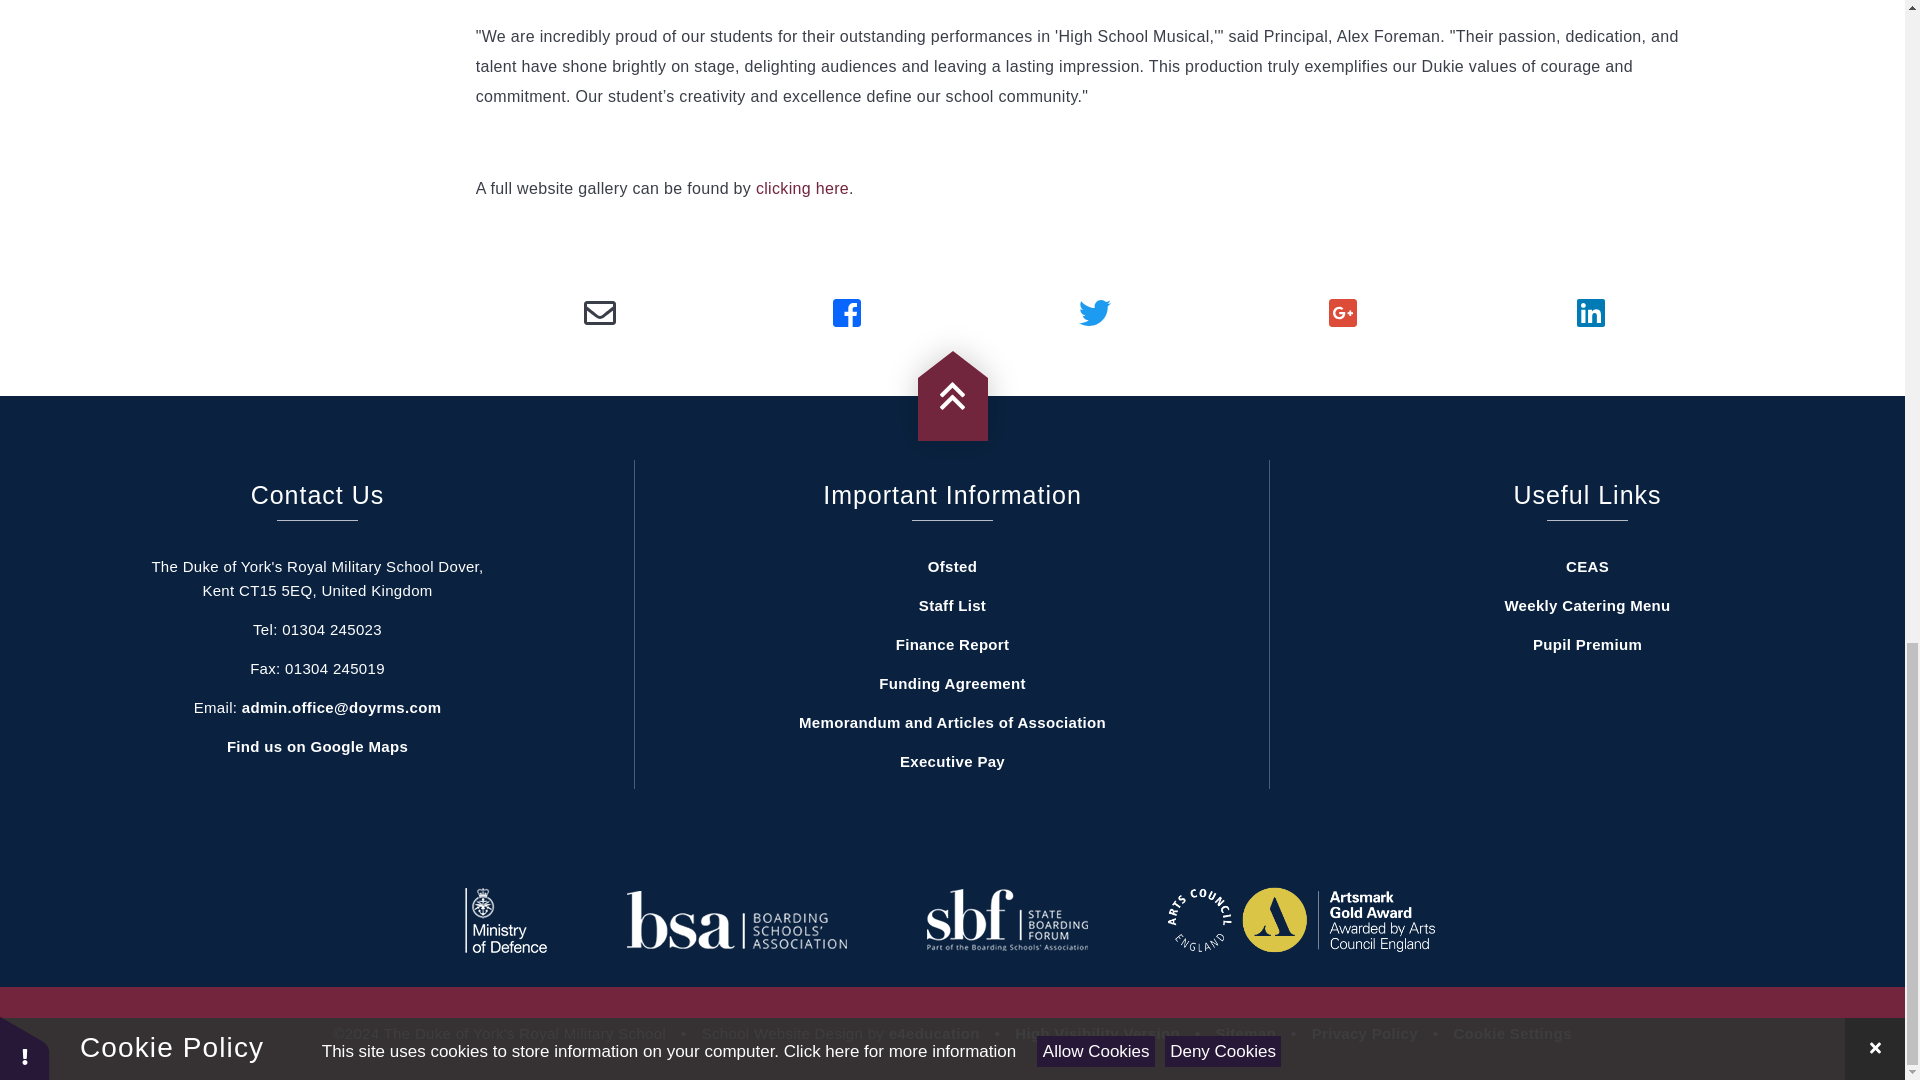  Describe the element at coordinates (736, 920) in the screenshot. I see `Boarding Schools' Association` at that location.